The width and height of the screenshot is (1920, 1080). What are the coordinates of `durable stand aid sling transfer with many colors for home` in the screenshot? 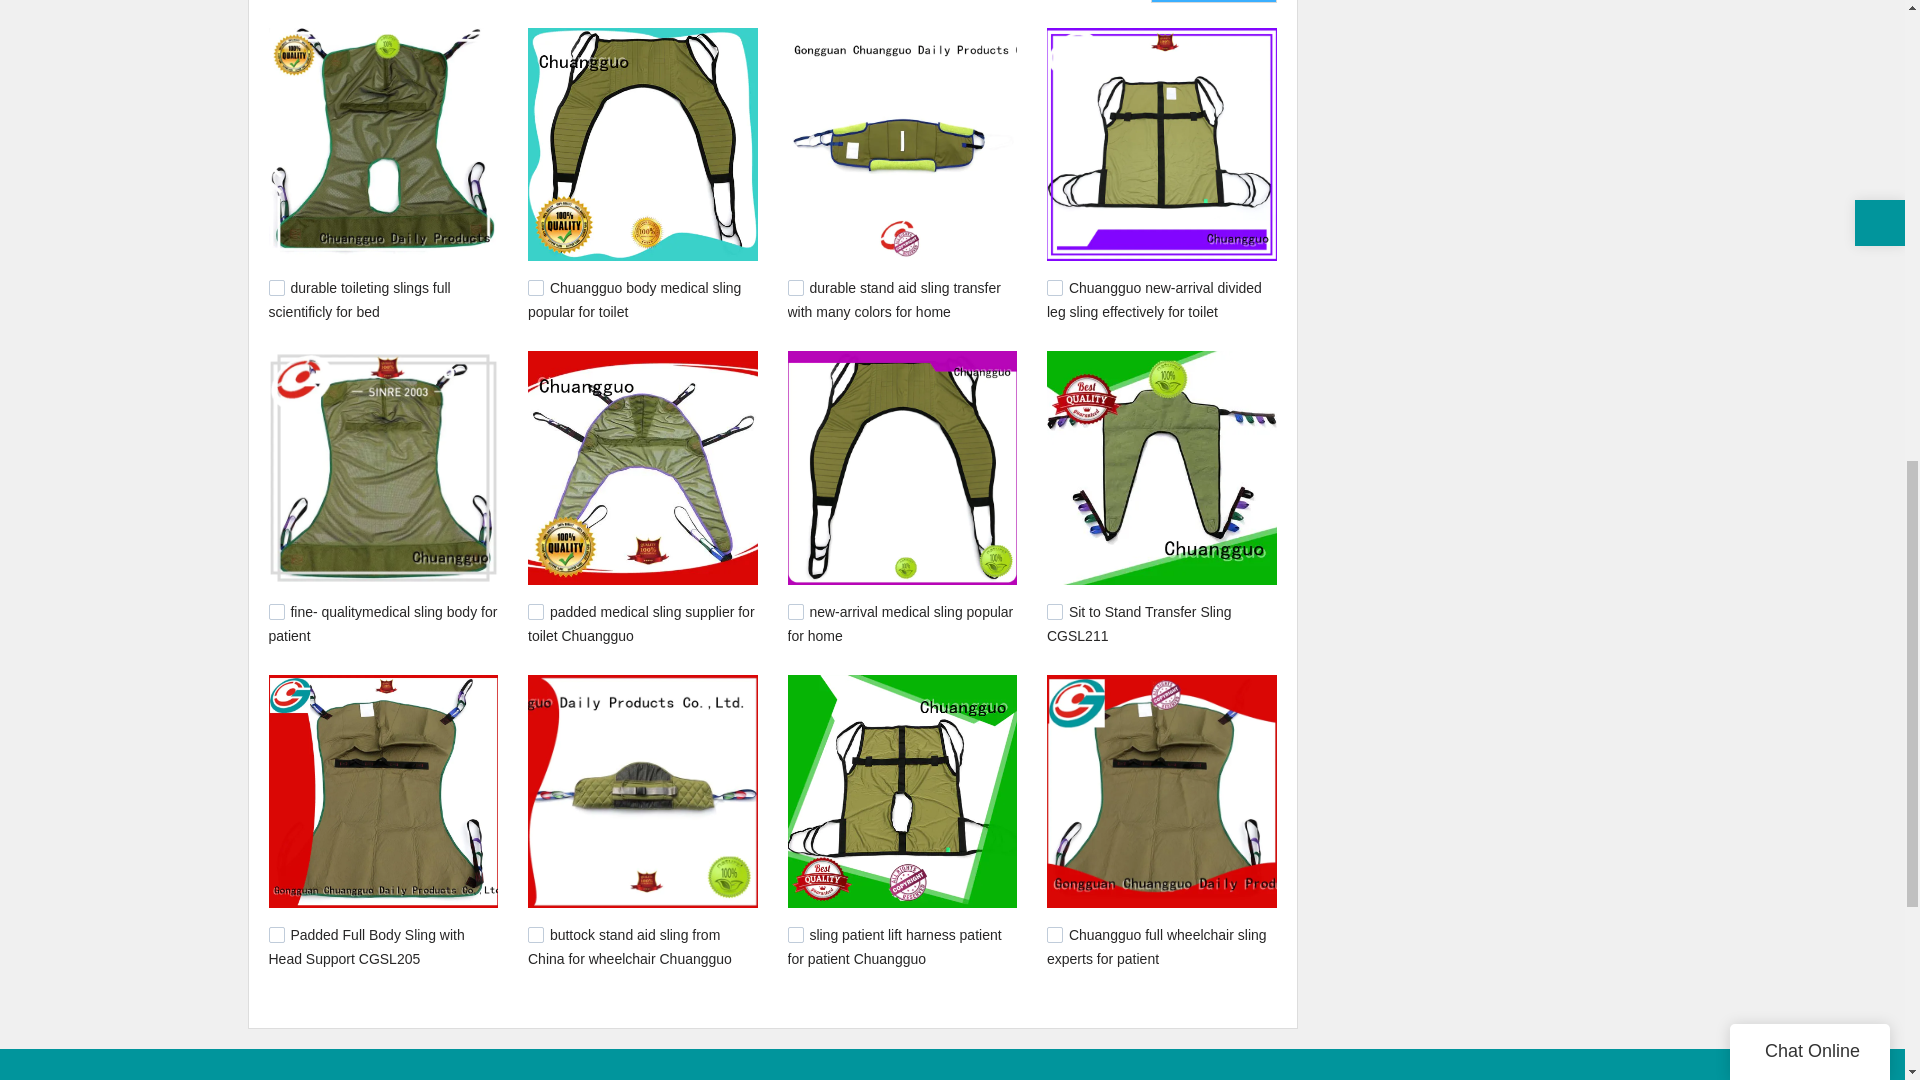 It's located at (894, 299).